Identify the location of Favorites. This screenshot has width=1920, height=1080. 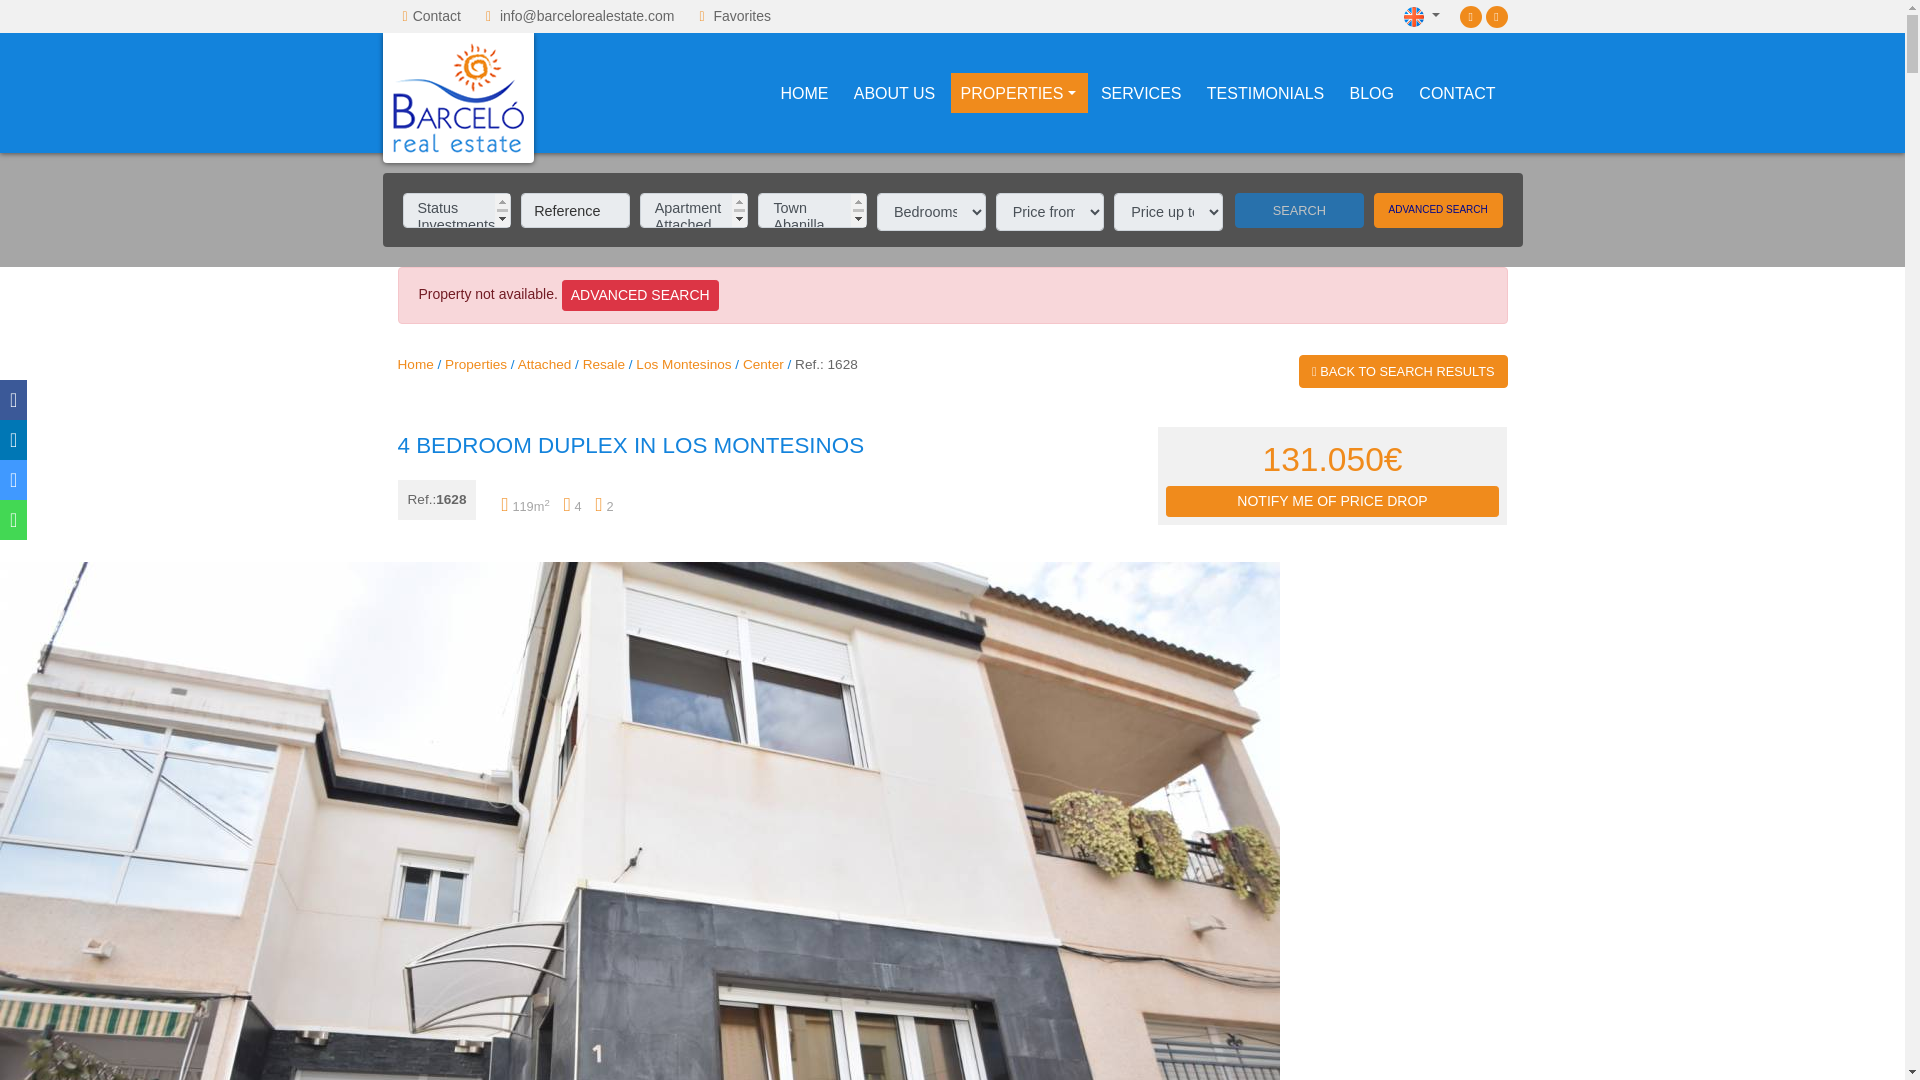
(742, 15).